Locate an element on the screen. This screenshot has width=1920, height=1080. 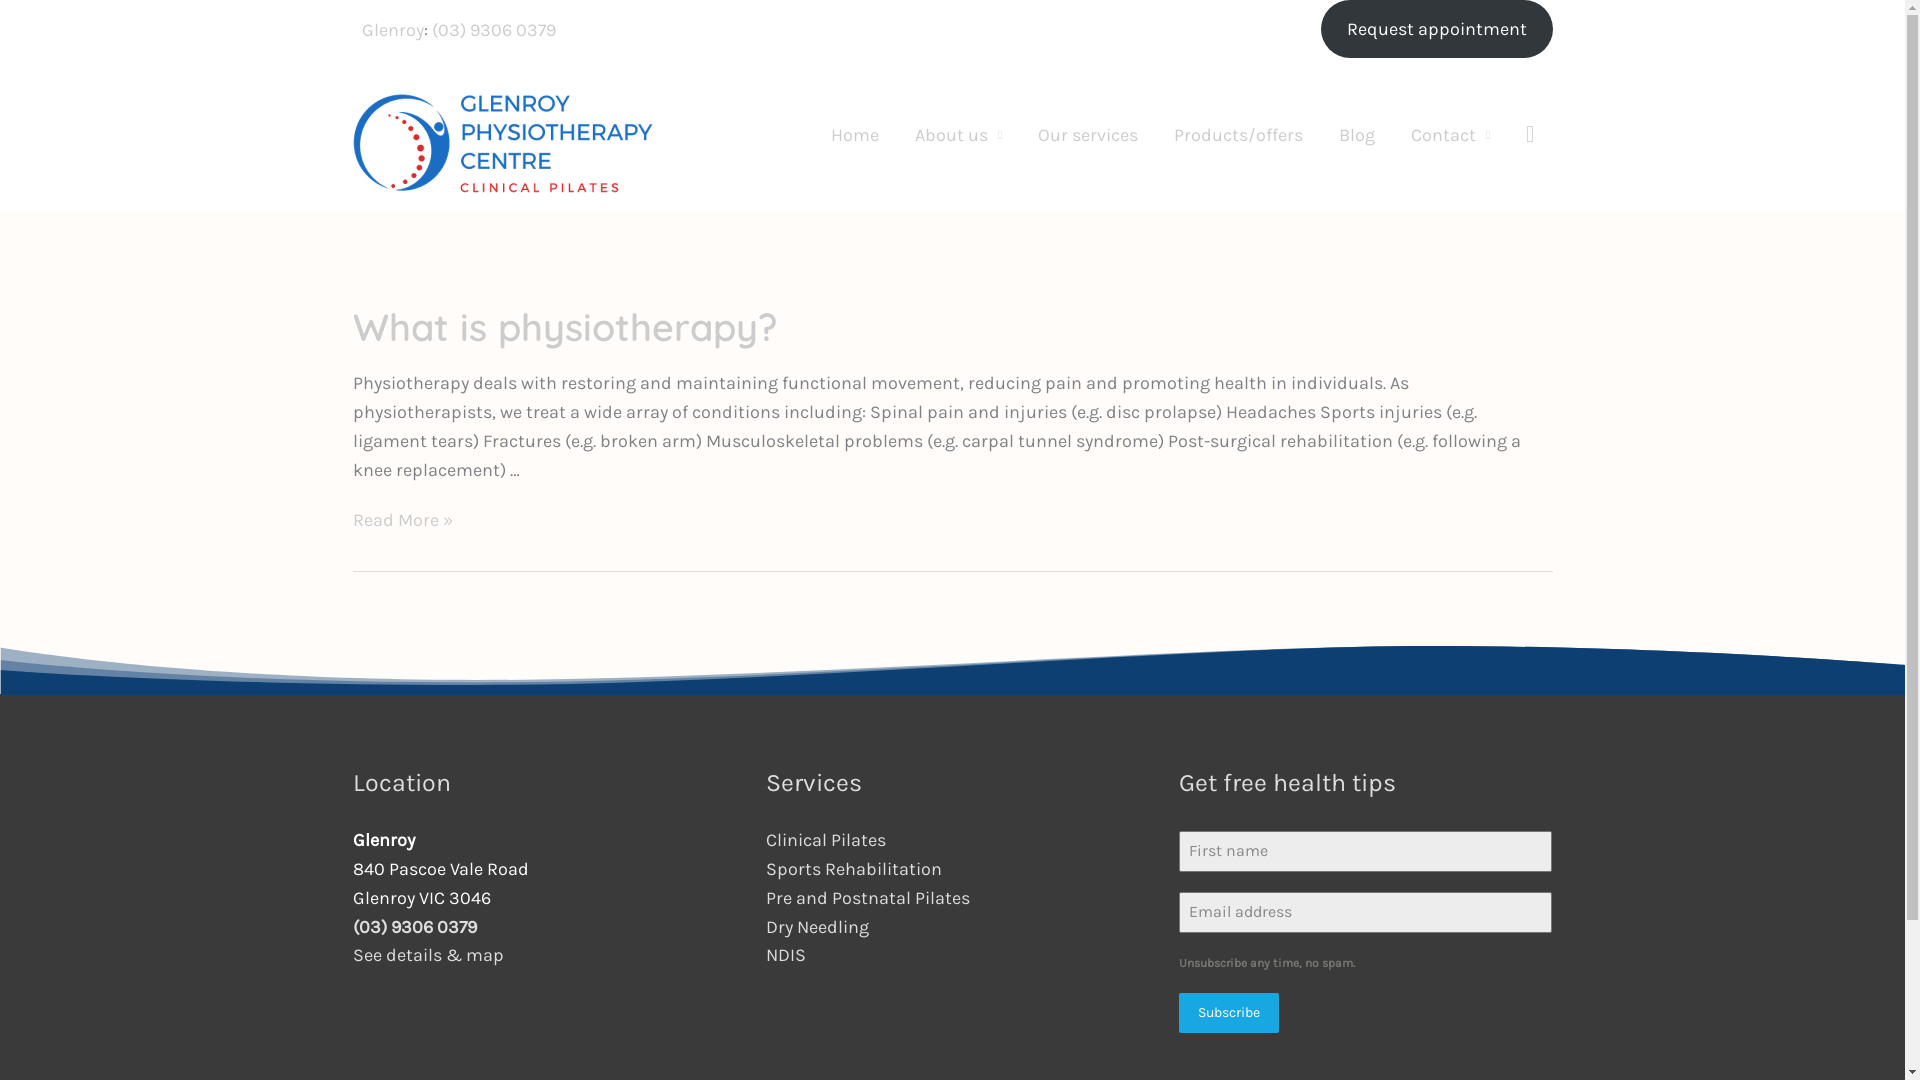
Request appointment is located at coordinates (1437, 29).